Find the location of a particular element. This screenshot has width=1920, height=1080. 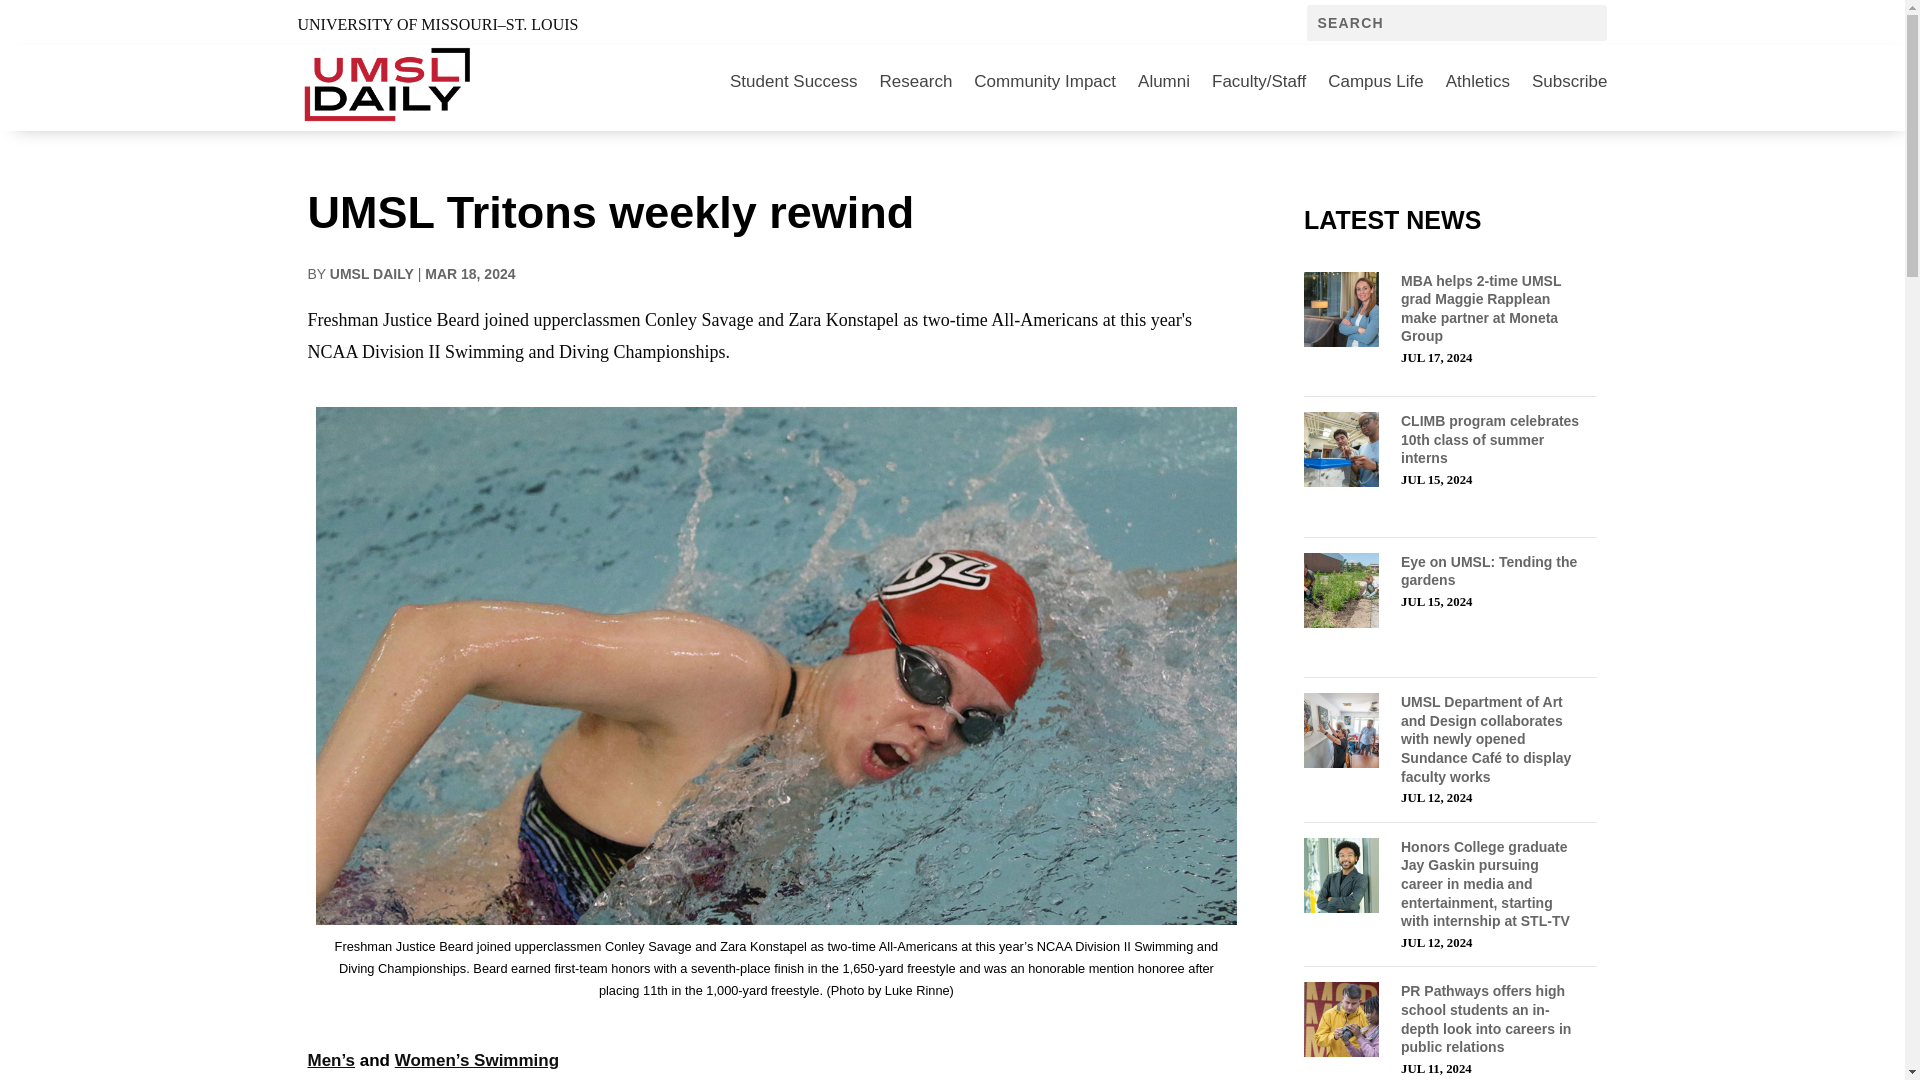

Campus Life is located at coordinates (1375, 82).